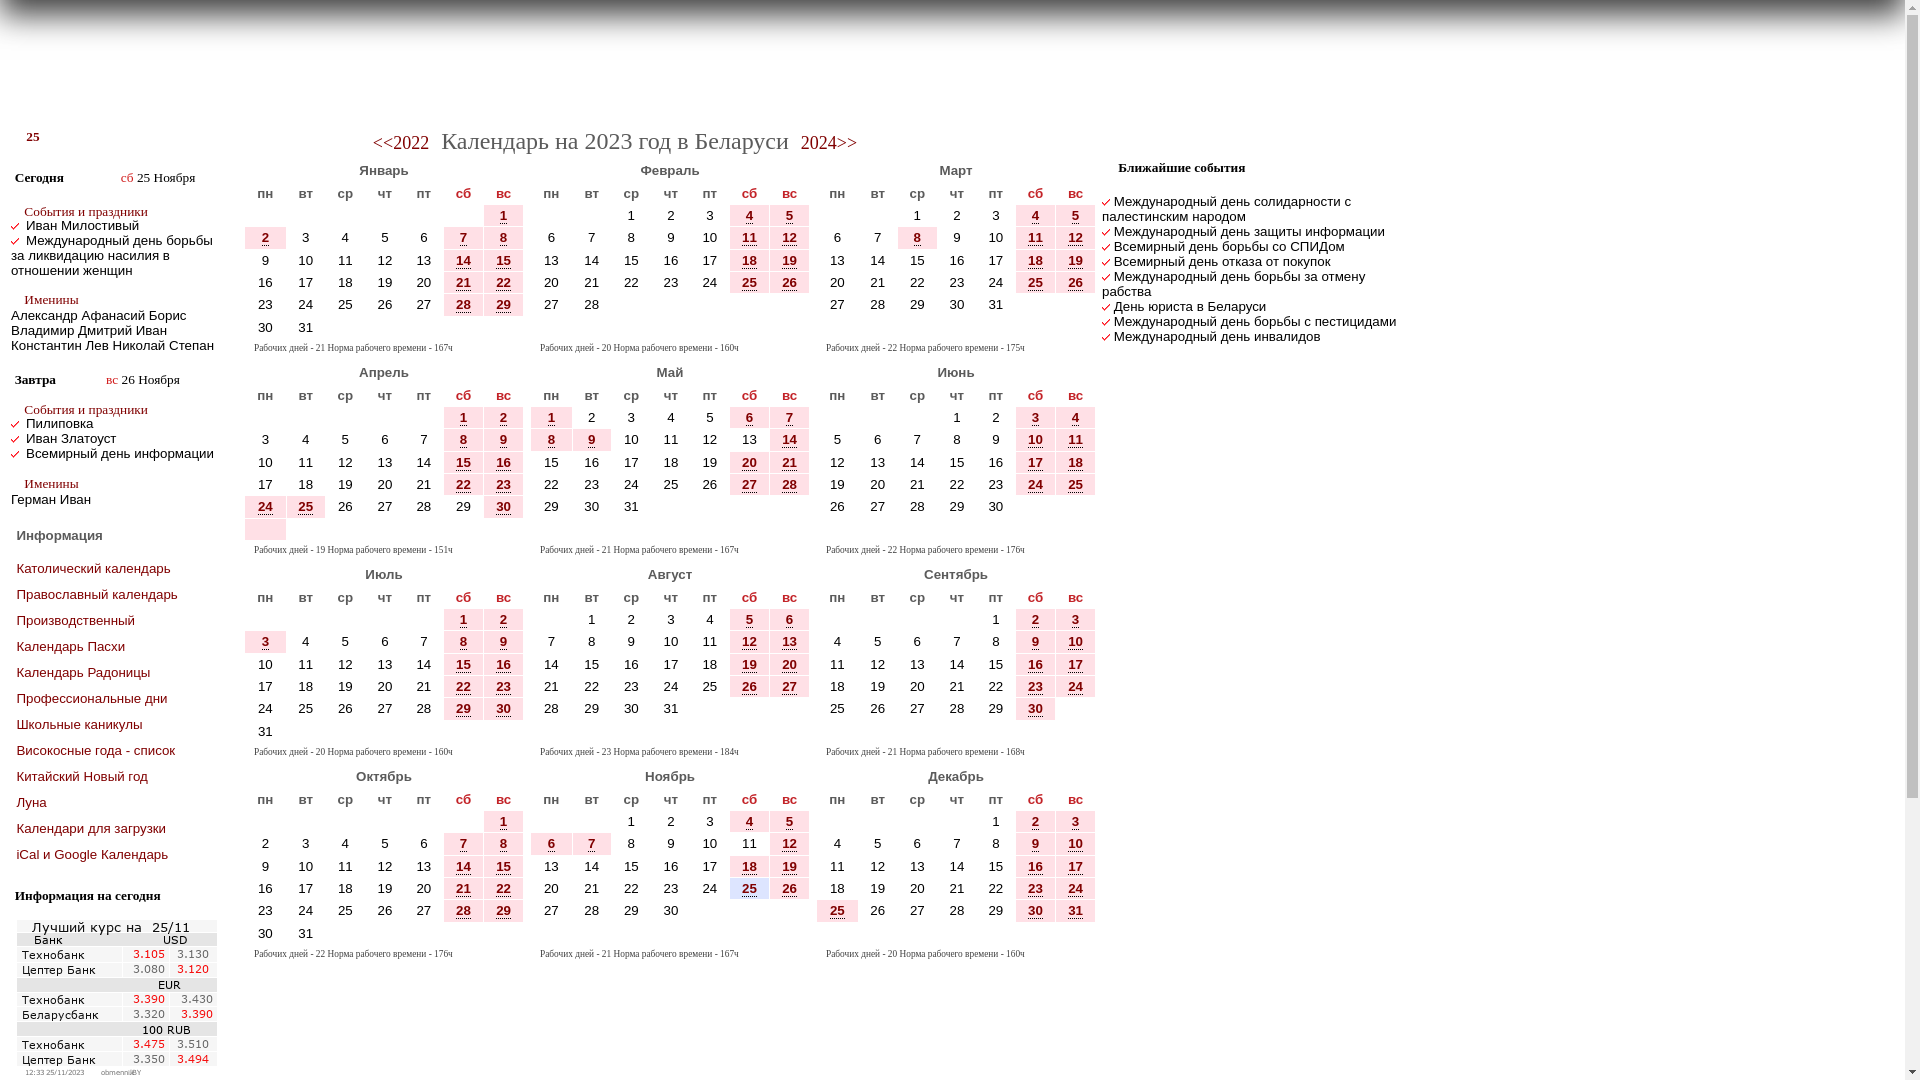  I want to click on 25, so click(1036, 283).